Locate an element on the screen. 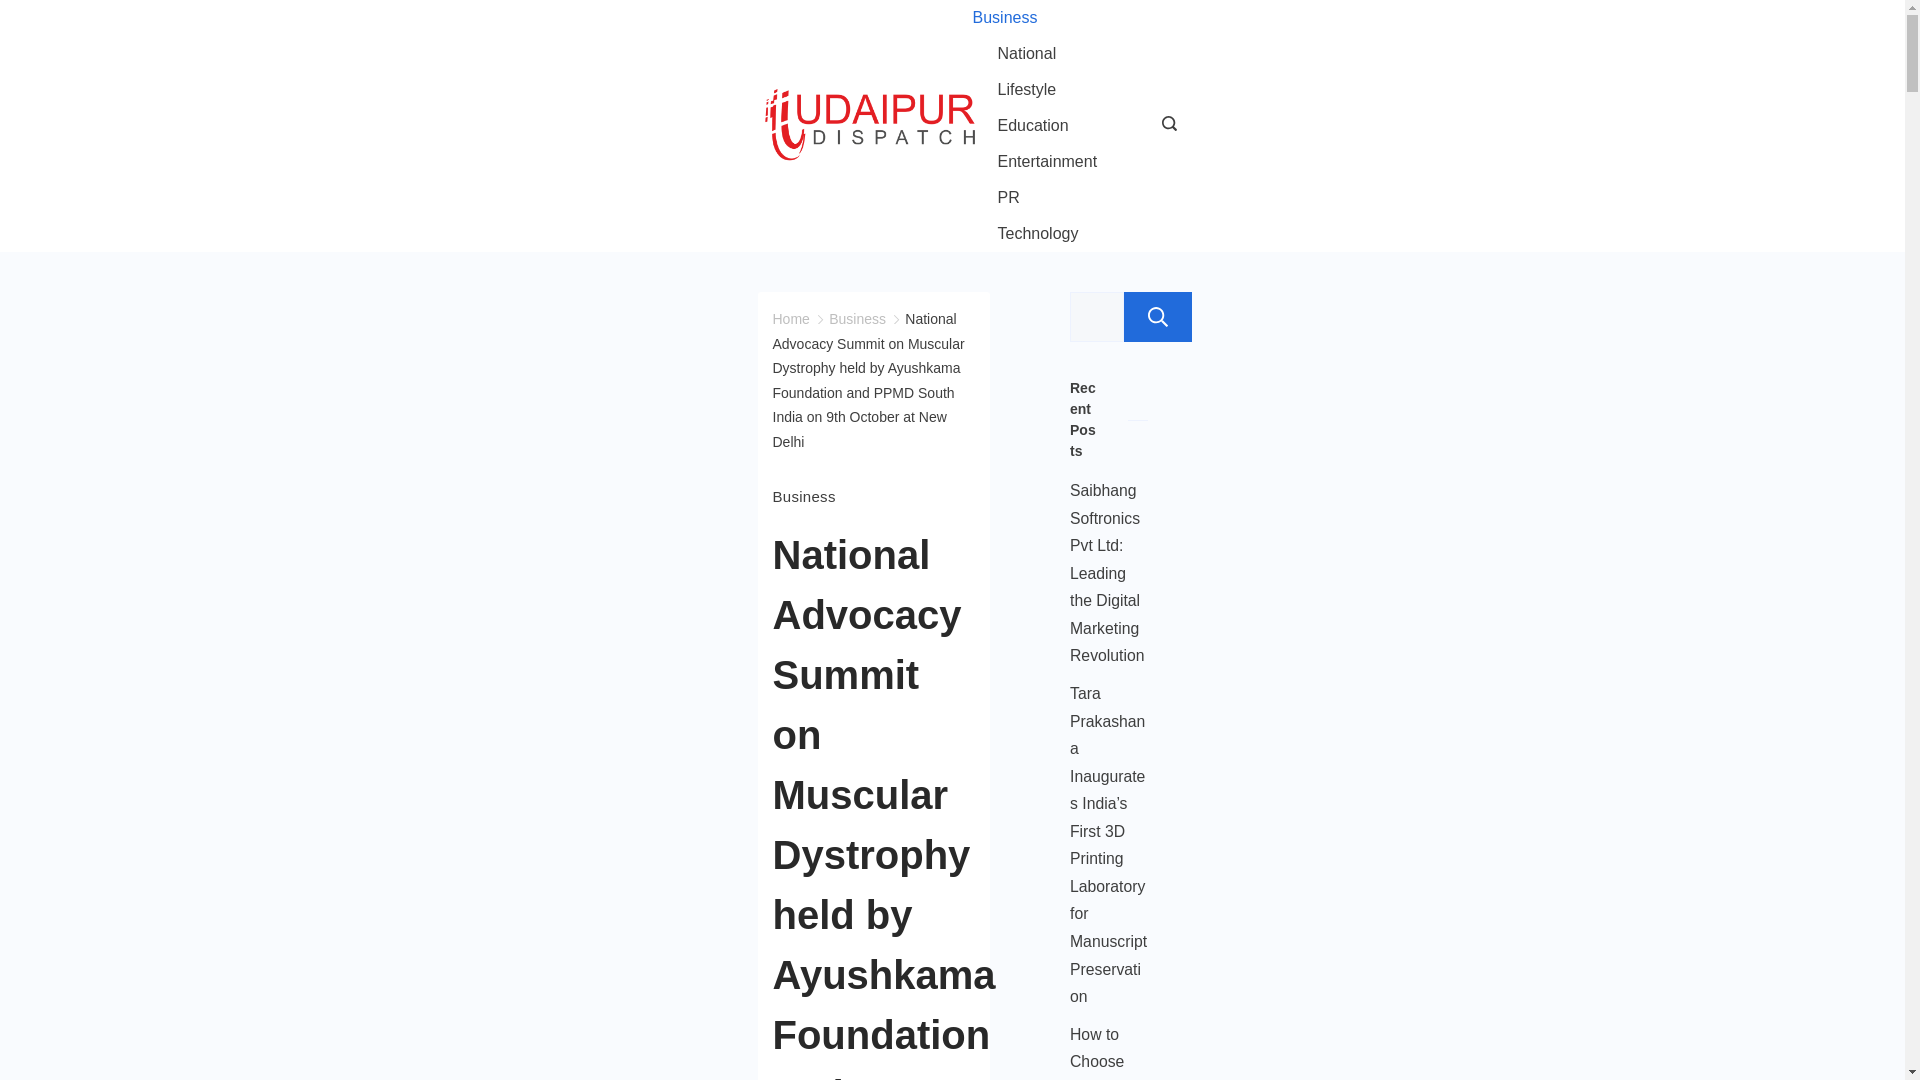 The height and width of the screenshot is (1080, 1920). Home is located at coordinates (790, 319).